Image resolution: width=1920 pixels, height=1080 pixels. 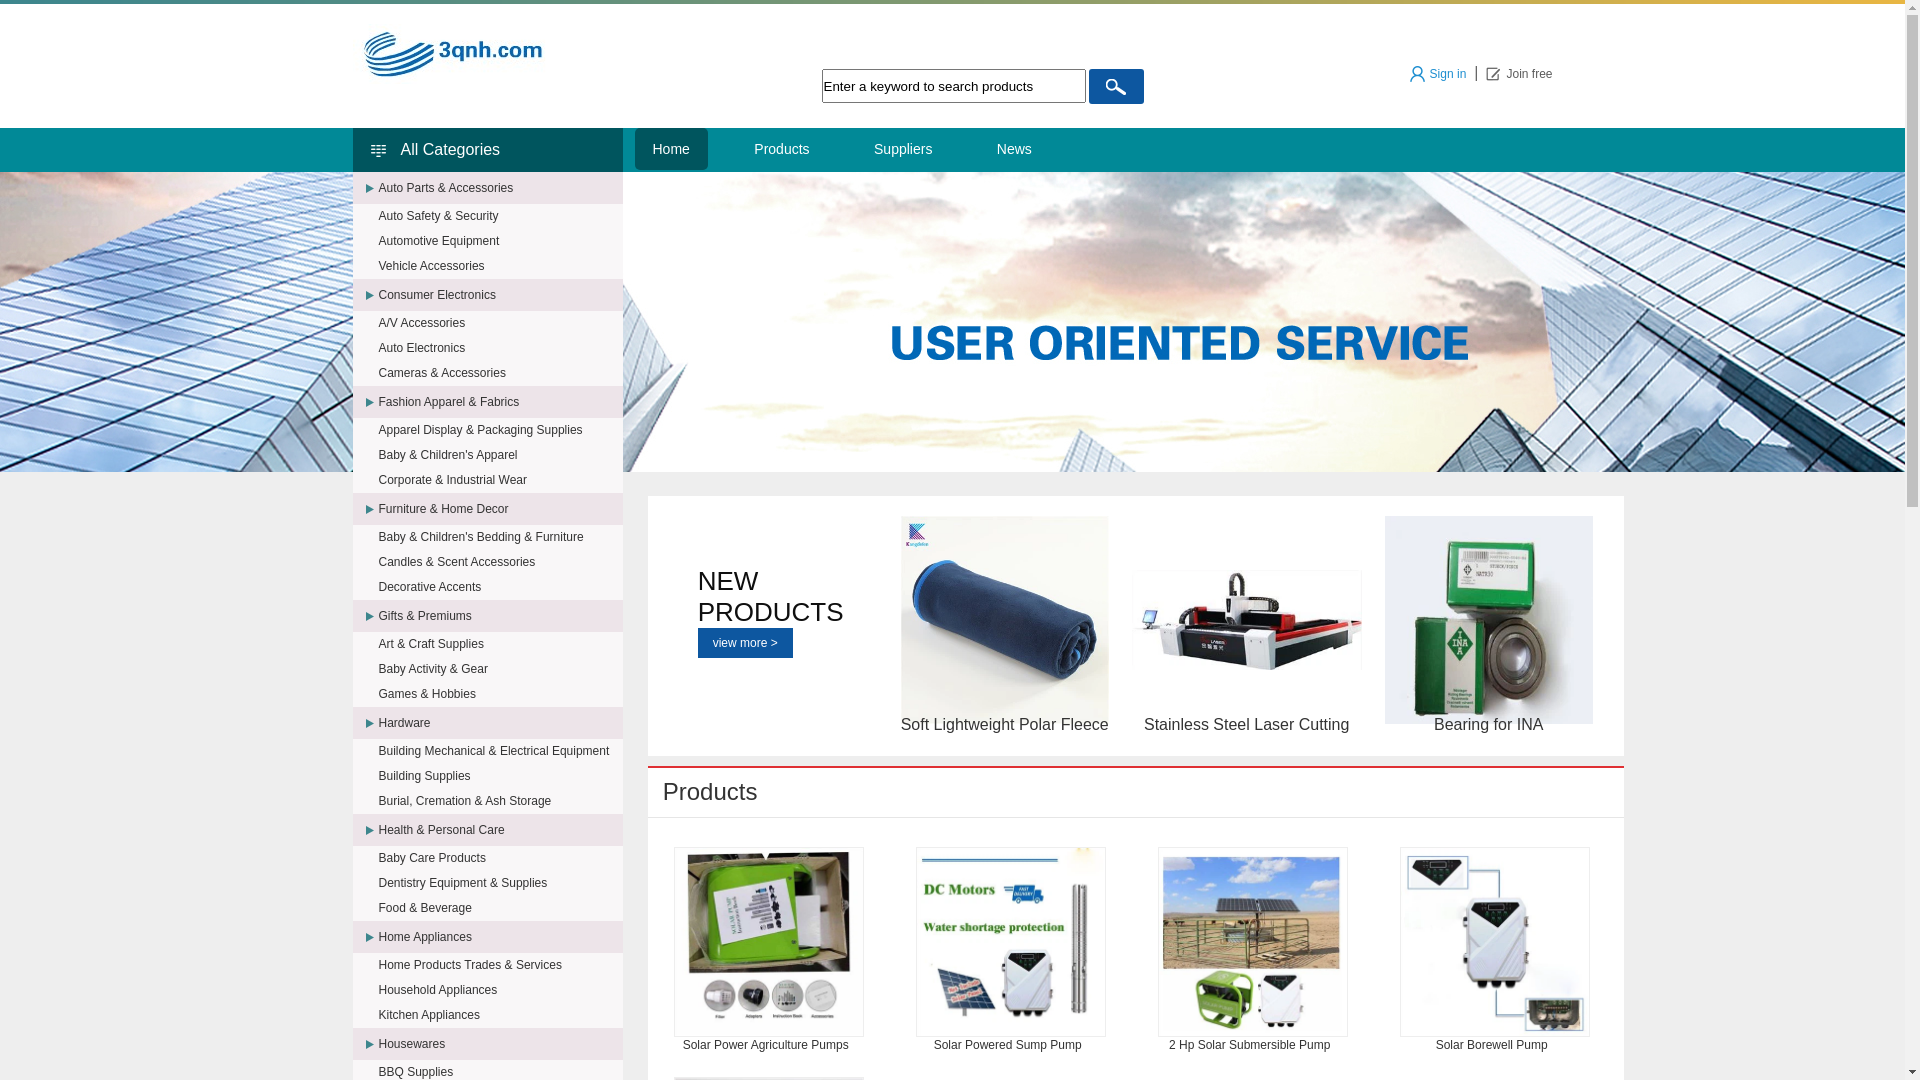 What do you see at coordinates (500, 537) in the screenshot?
I see `Baby & Children's Bedding & Furniture` at bounding box center [500, 537].